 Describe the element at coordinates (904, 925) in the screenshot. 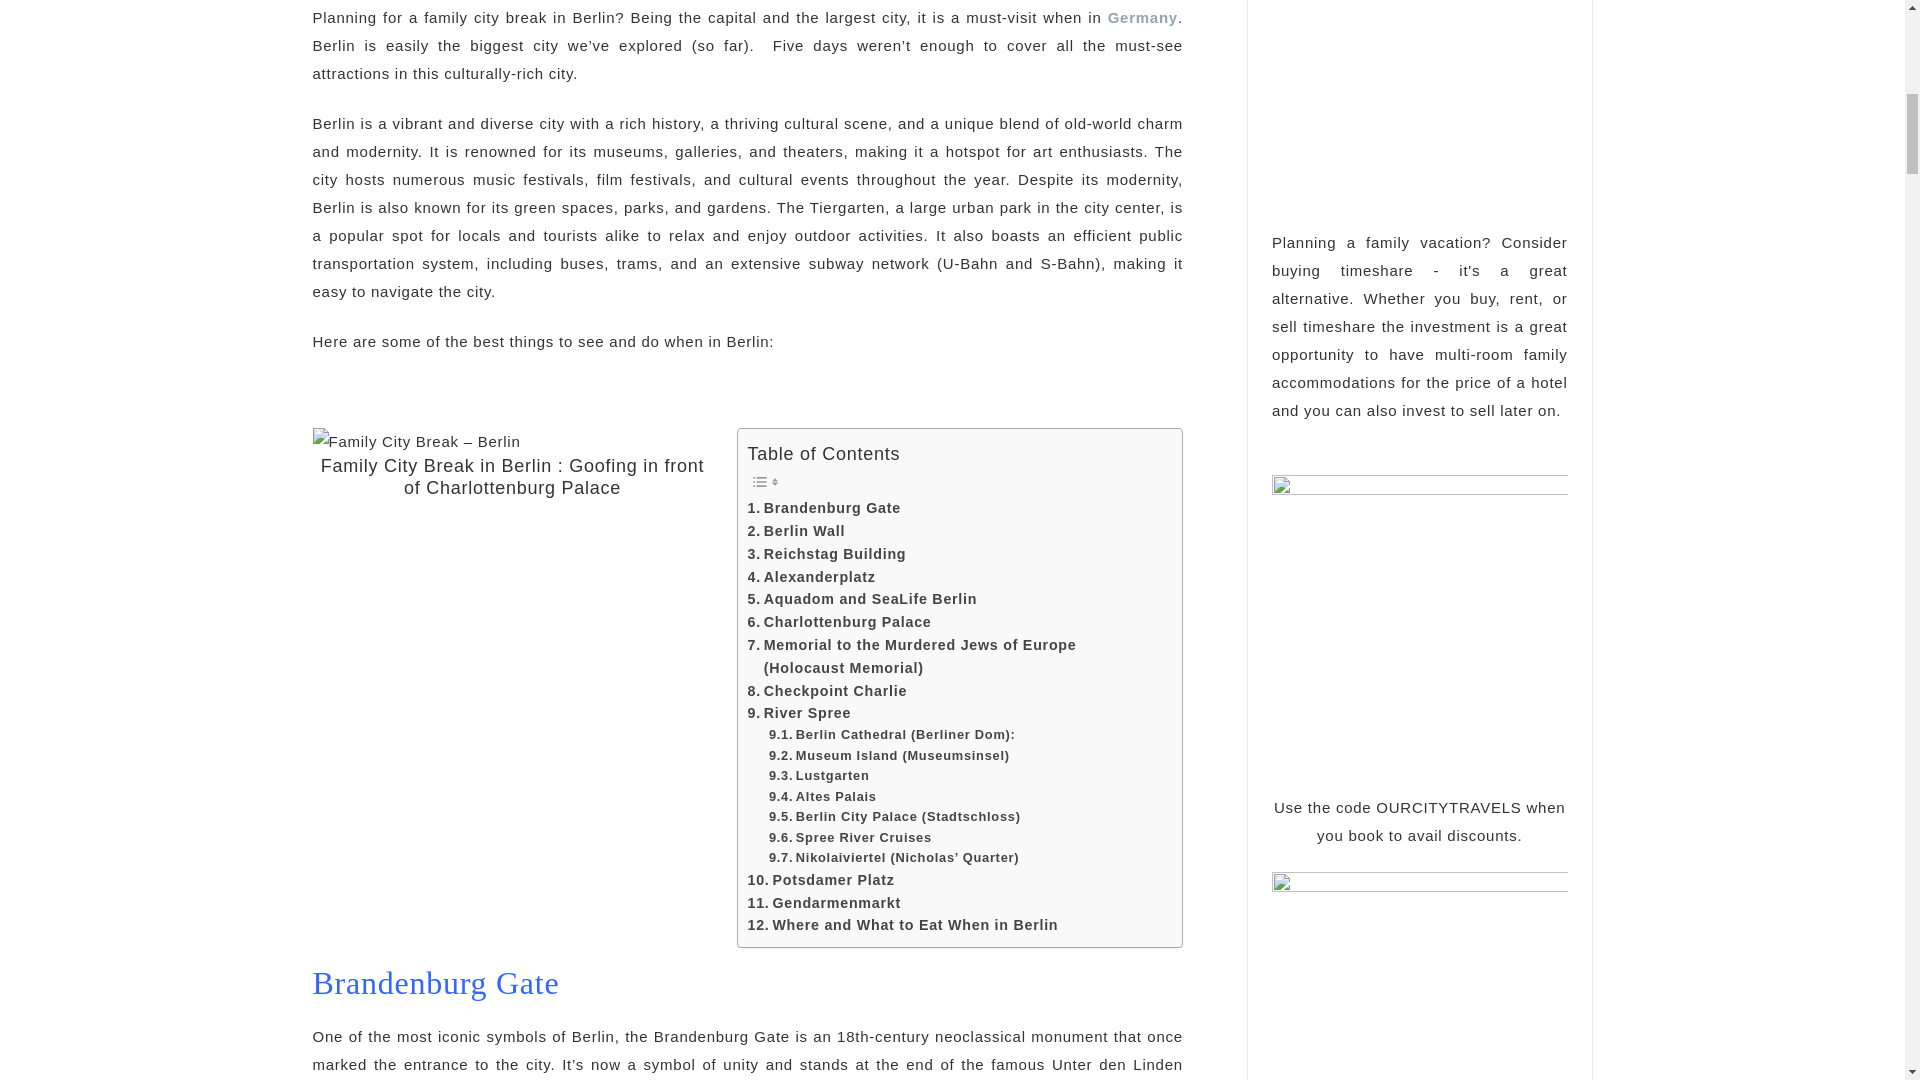

I see `Where and What to Eat When in Berlin` at that location.